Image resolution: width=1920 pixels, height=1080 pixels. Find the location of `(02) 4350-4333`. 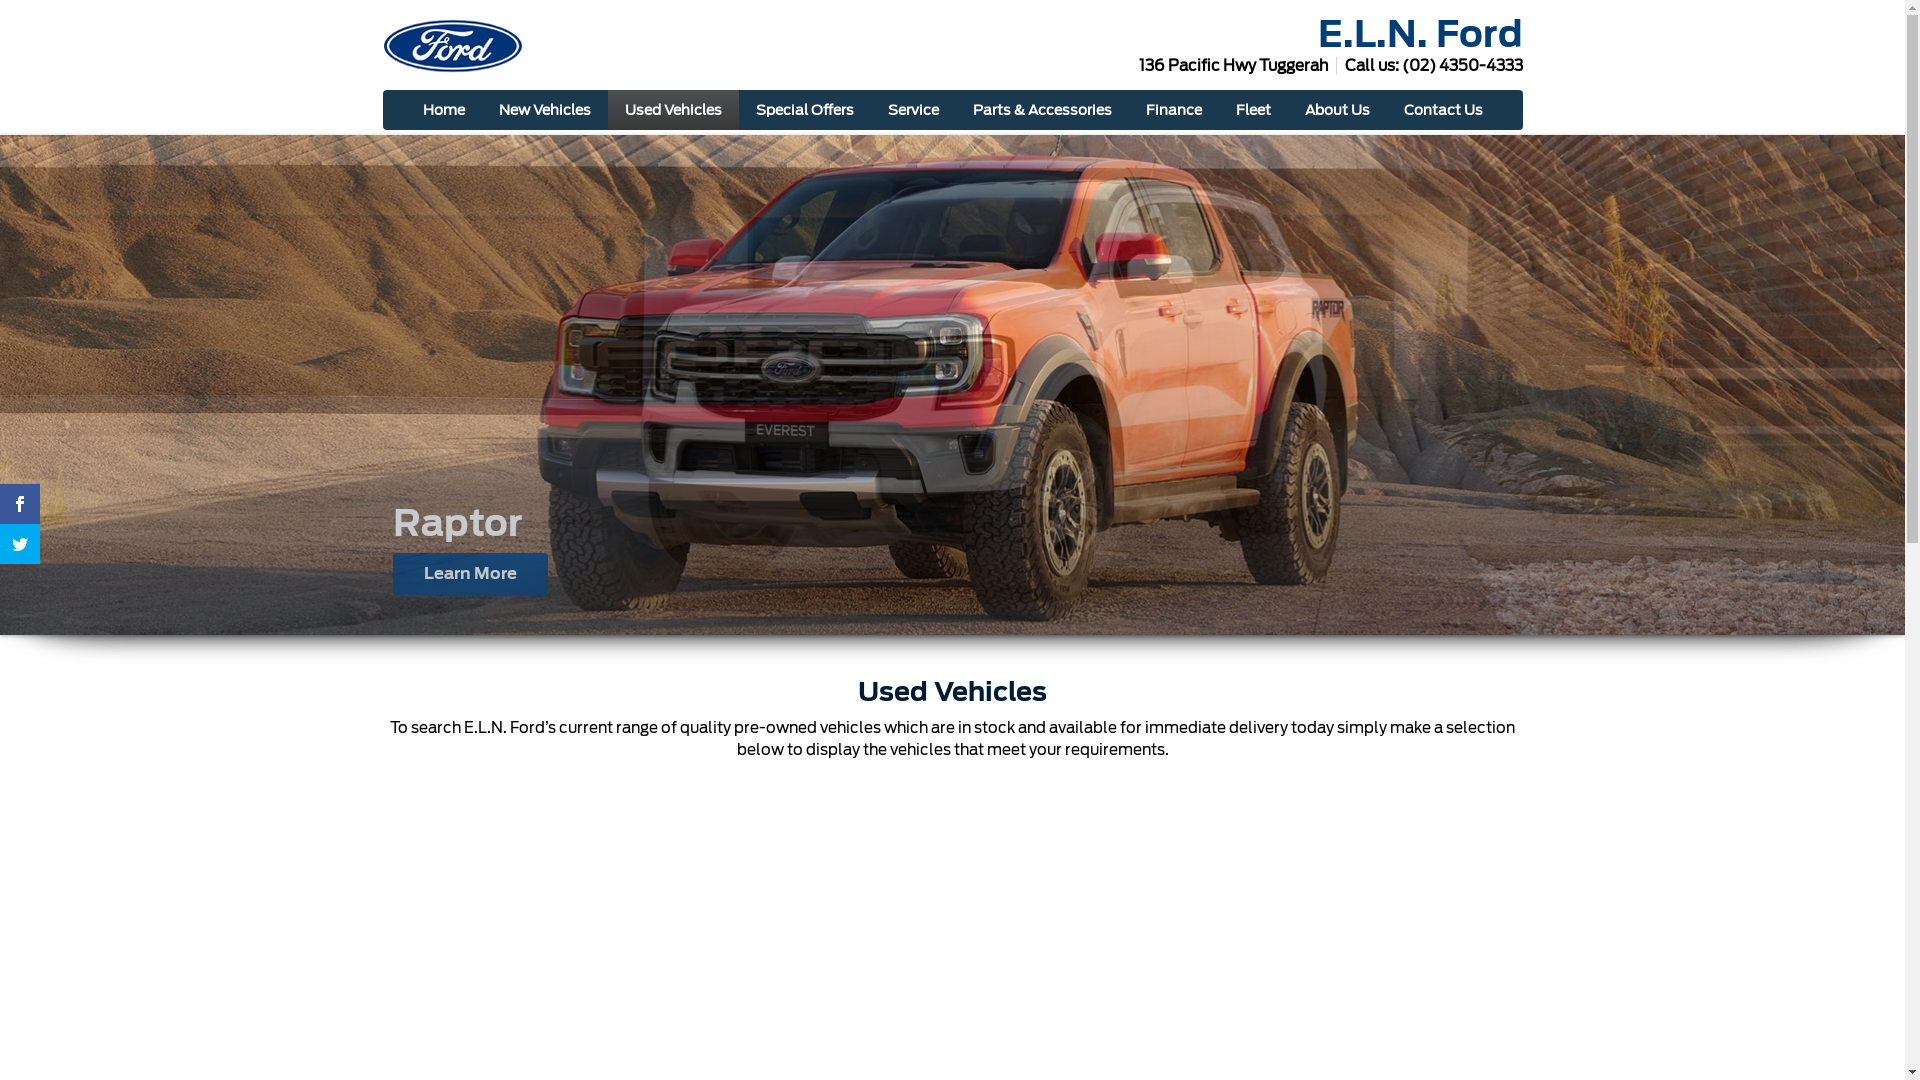

(02) 4350-4333 is located at coordinates (1462, 66).